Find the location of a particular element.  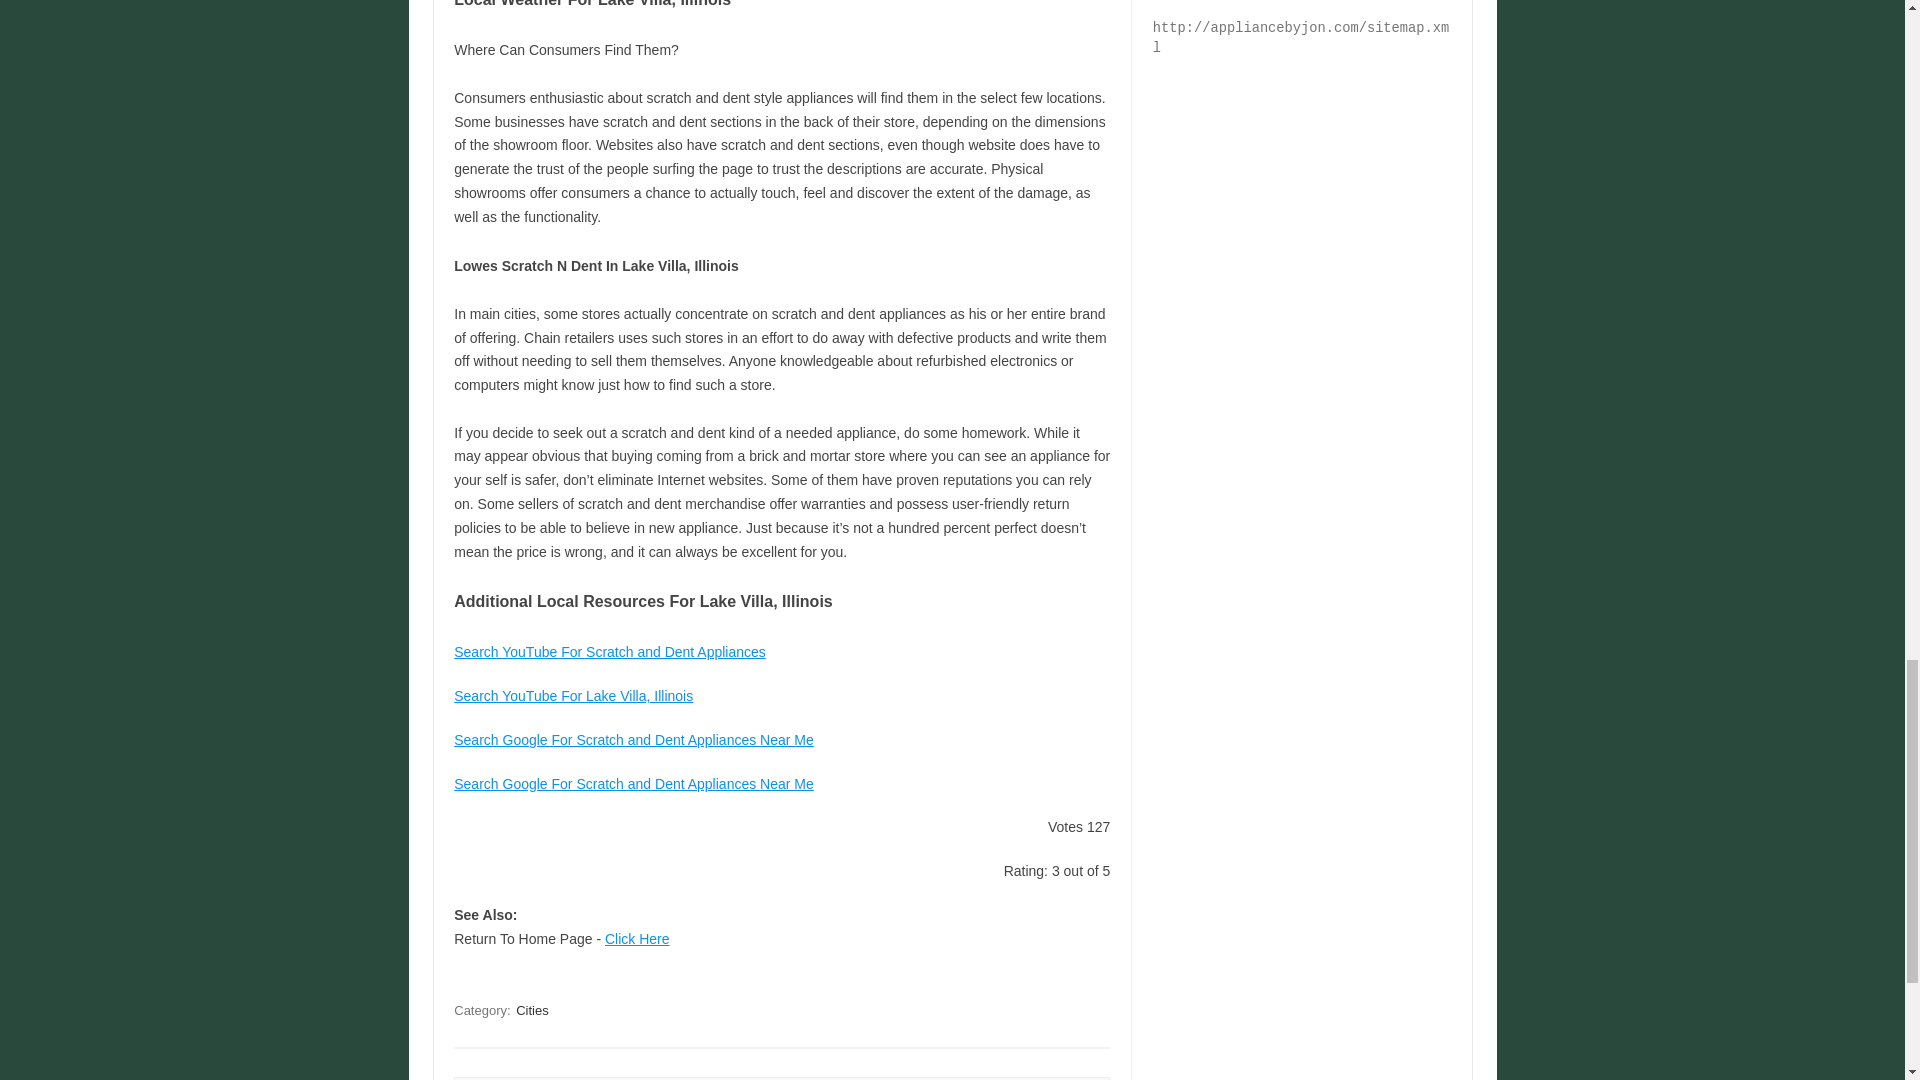

Cities is located at coordinates (532, 1010).